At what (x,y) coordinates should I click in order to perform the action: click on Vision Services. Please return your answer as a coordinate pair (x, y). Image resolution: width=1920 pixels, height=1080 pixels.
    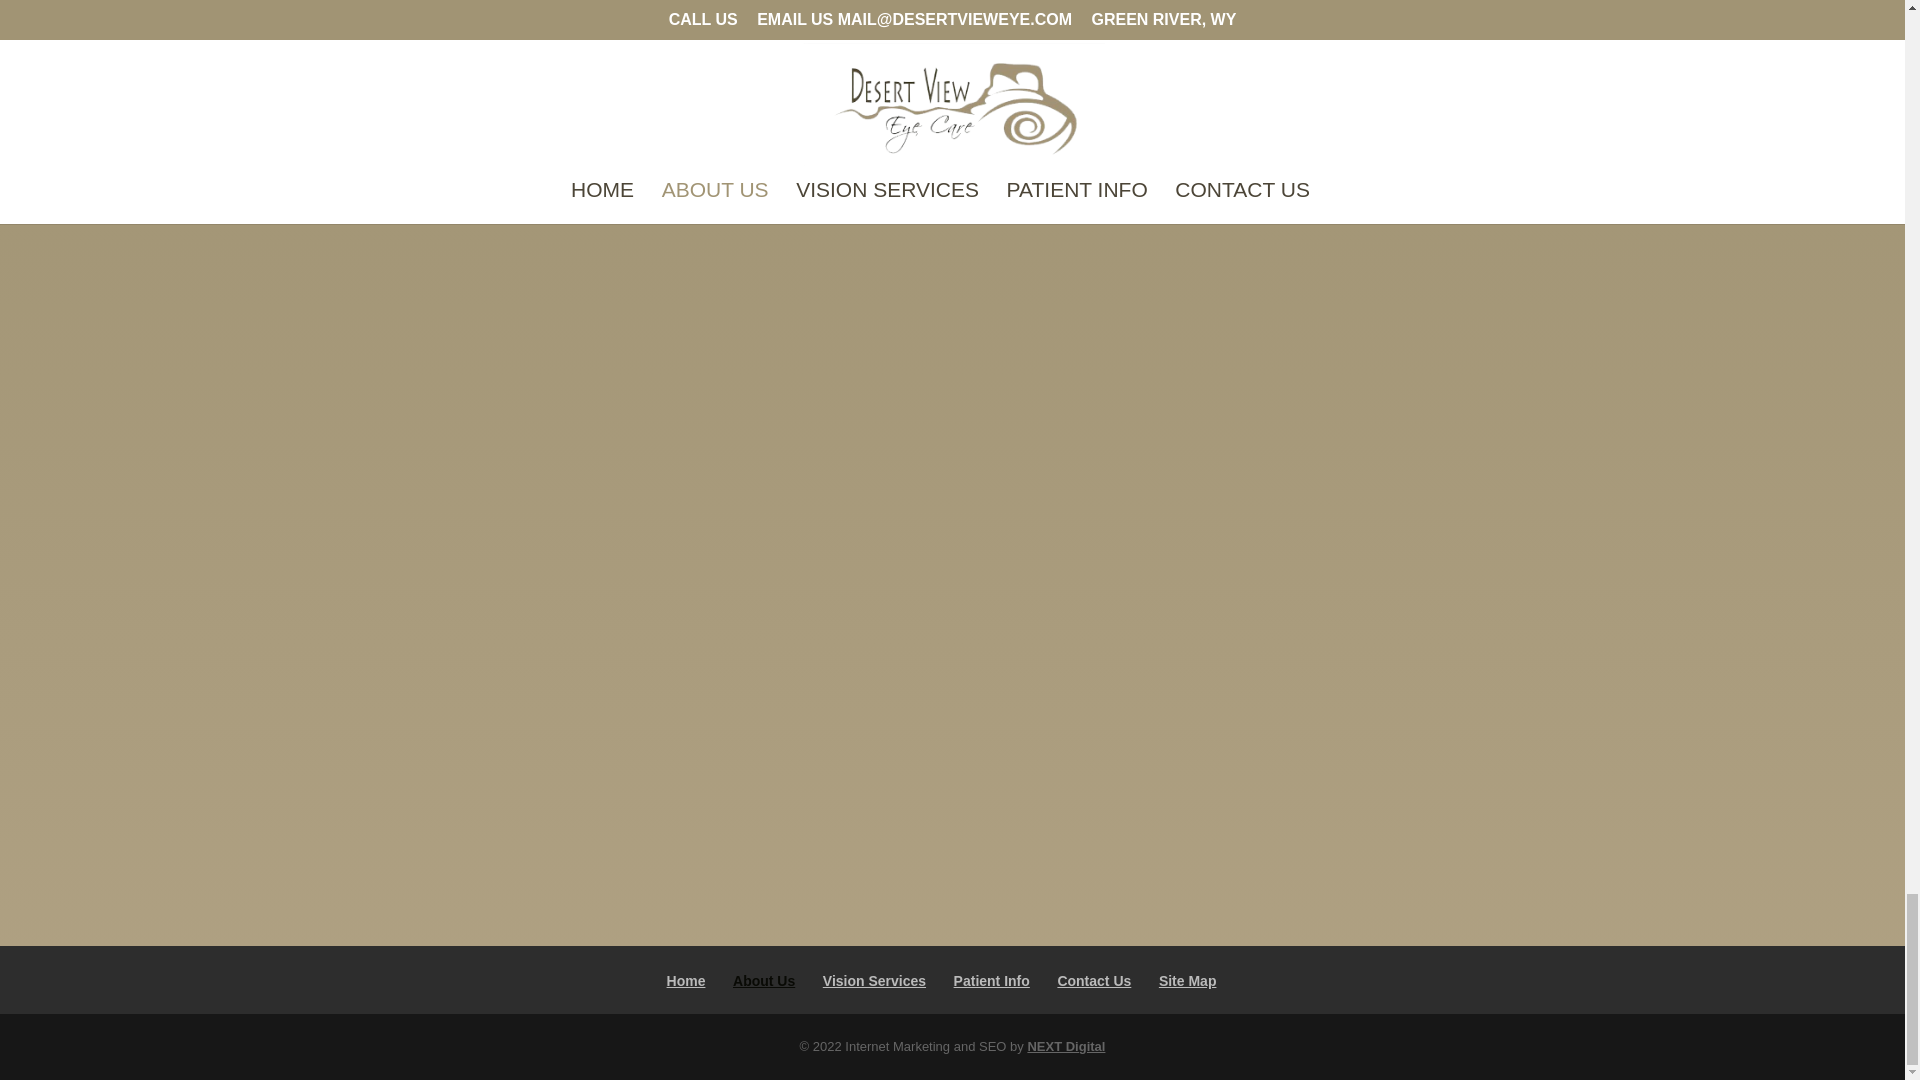
    Looking at the image, I should click on (874, 981).